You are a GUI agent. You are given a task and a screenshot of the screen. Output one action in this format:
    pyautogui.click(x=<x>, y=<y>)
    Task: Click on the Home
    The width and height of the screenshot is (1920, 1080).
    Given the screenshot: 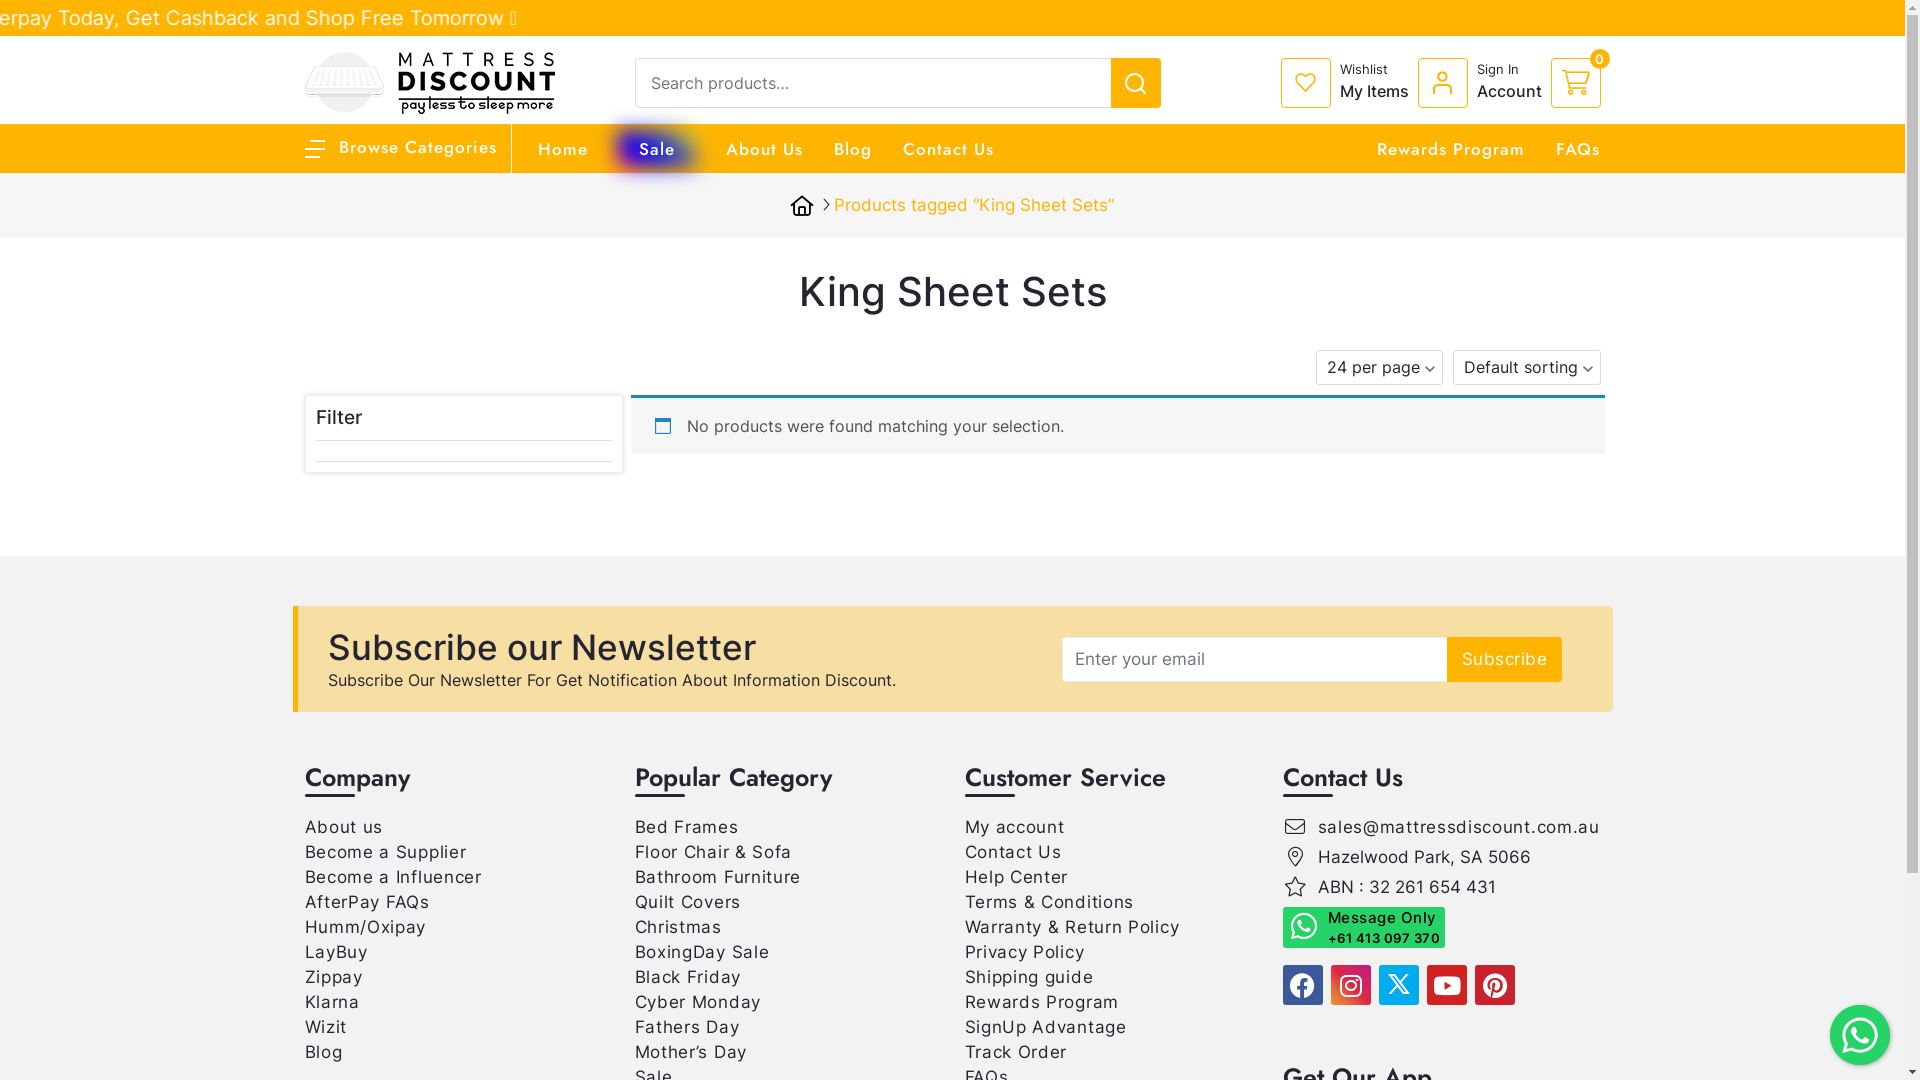 What is the action you would take?
    pyautogui.click(x=563, y=149)
    